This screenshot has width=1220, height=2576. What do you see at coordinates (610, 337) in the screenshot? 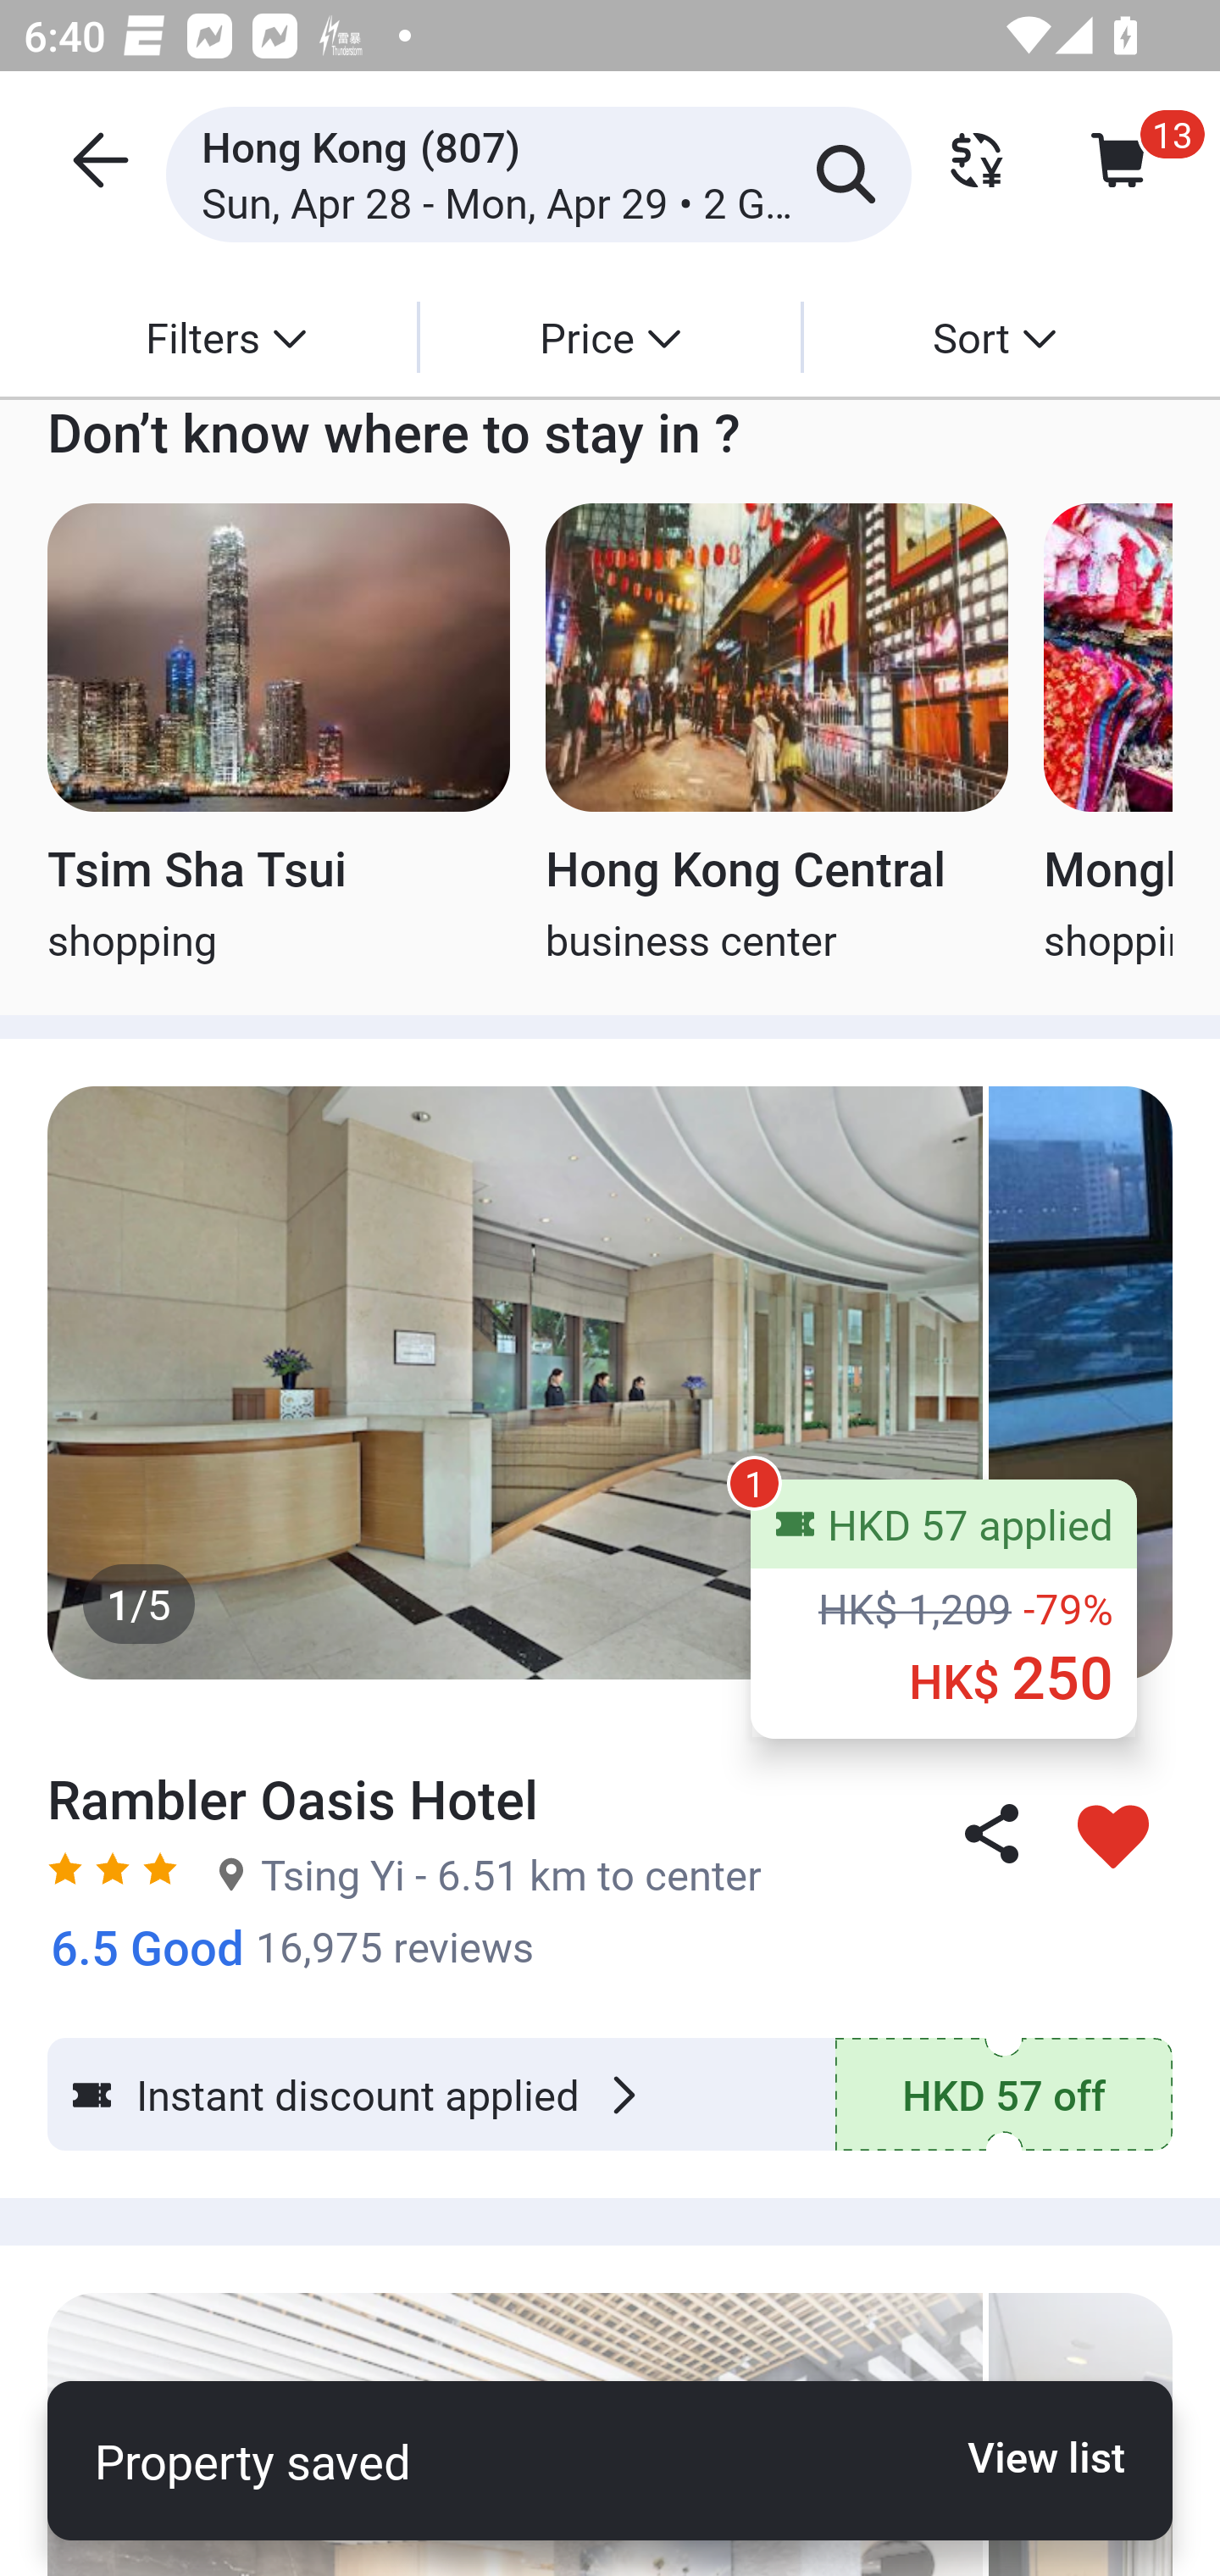
I see `Price` at bounding box center [610, 337].